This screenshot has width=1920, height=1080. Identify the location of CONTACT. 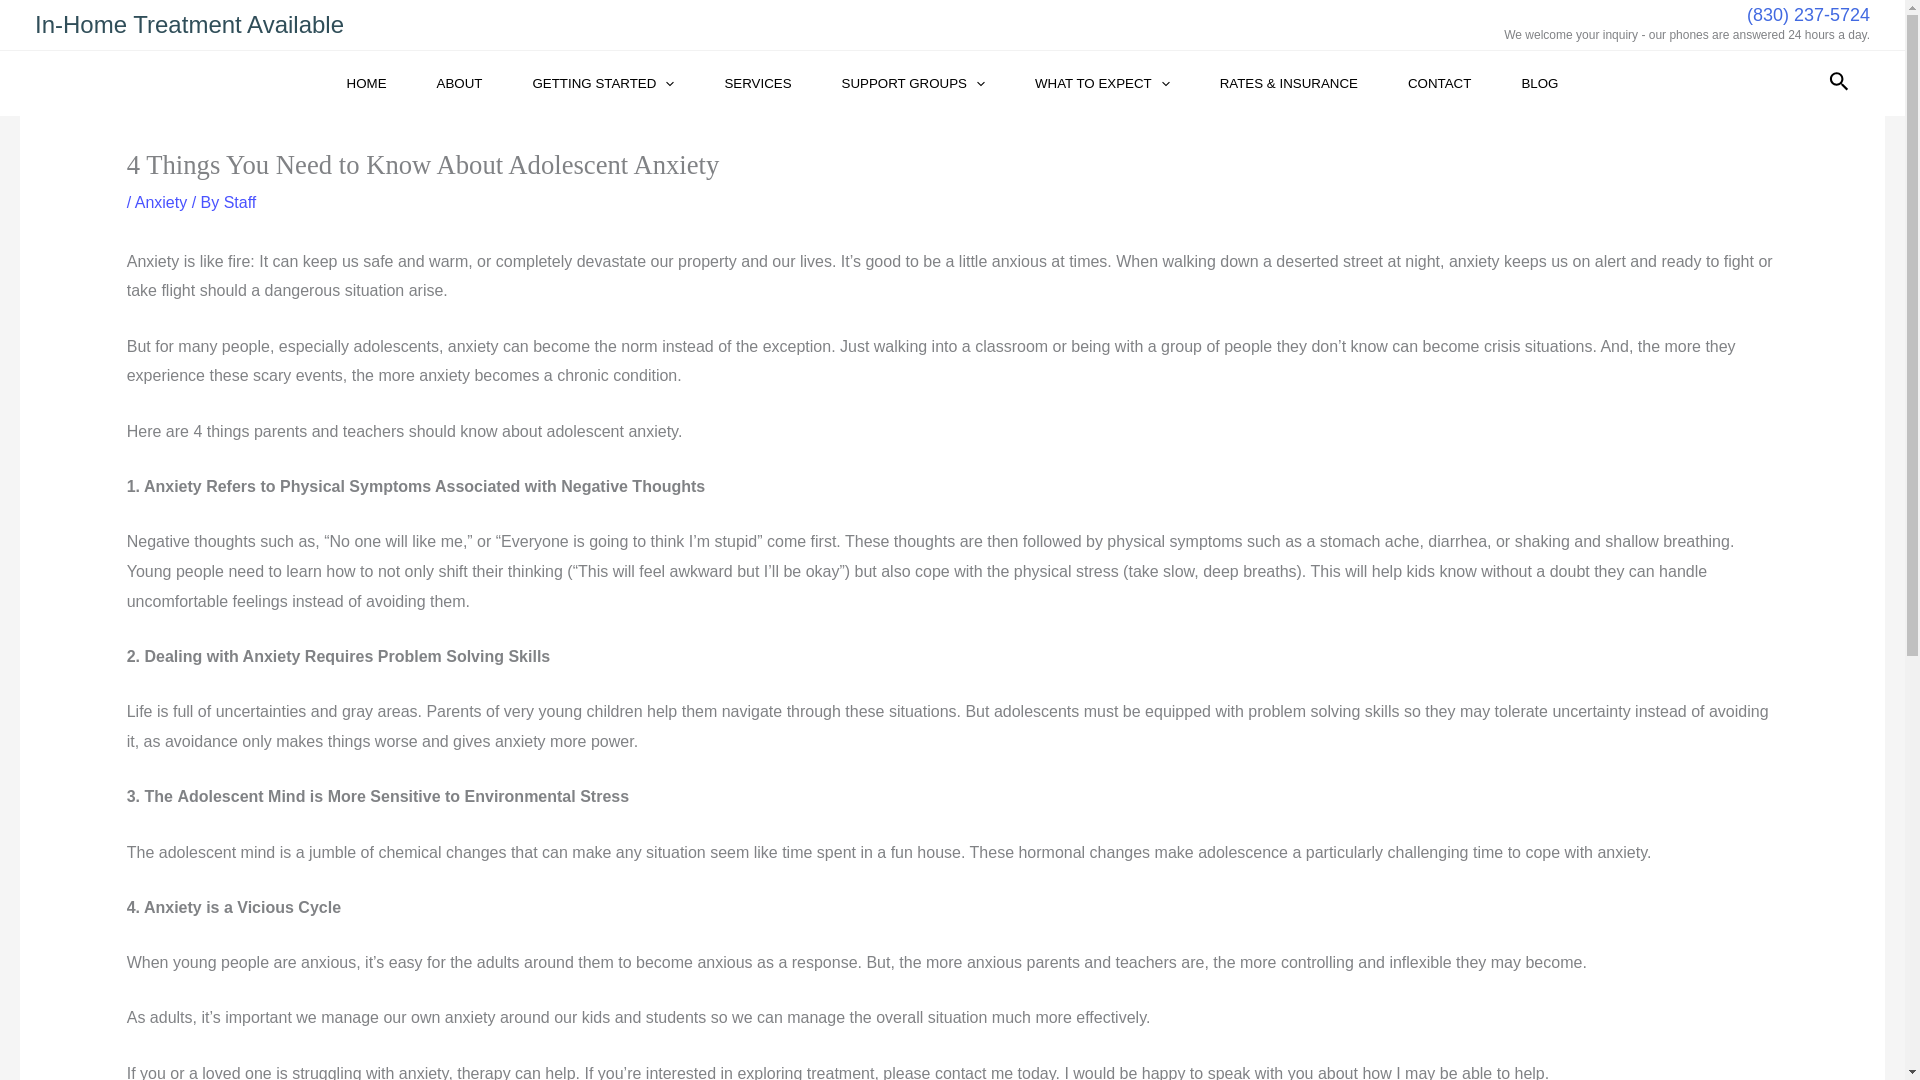
(1438, 82).